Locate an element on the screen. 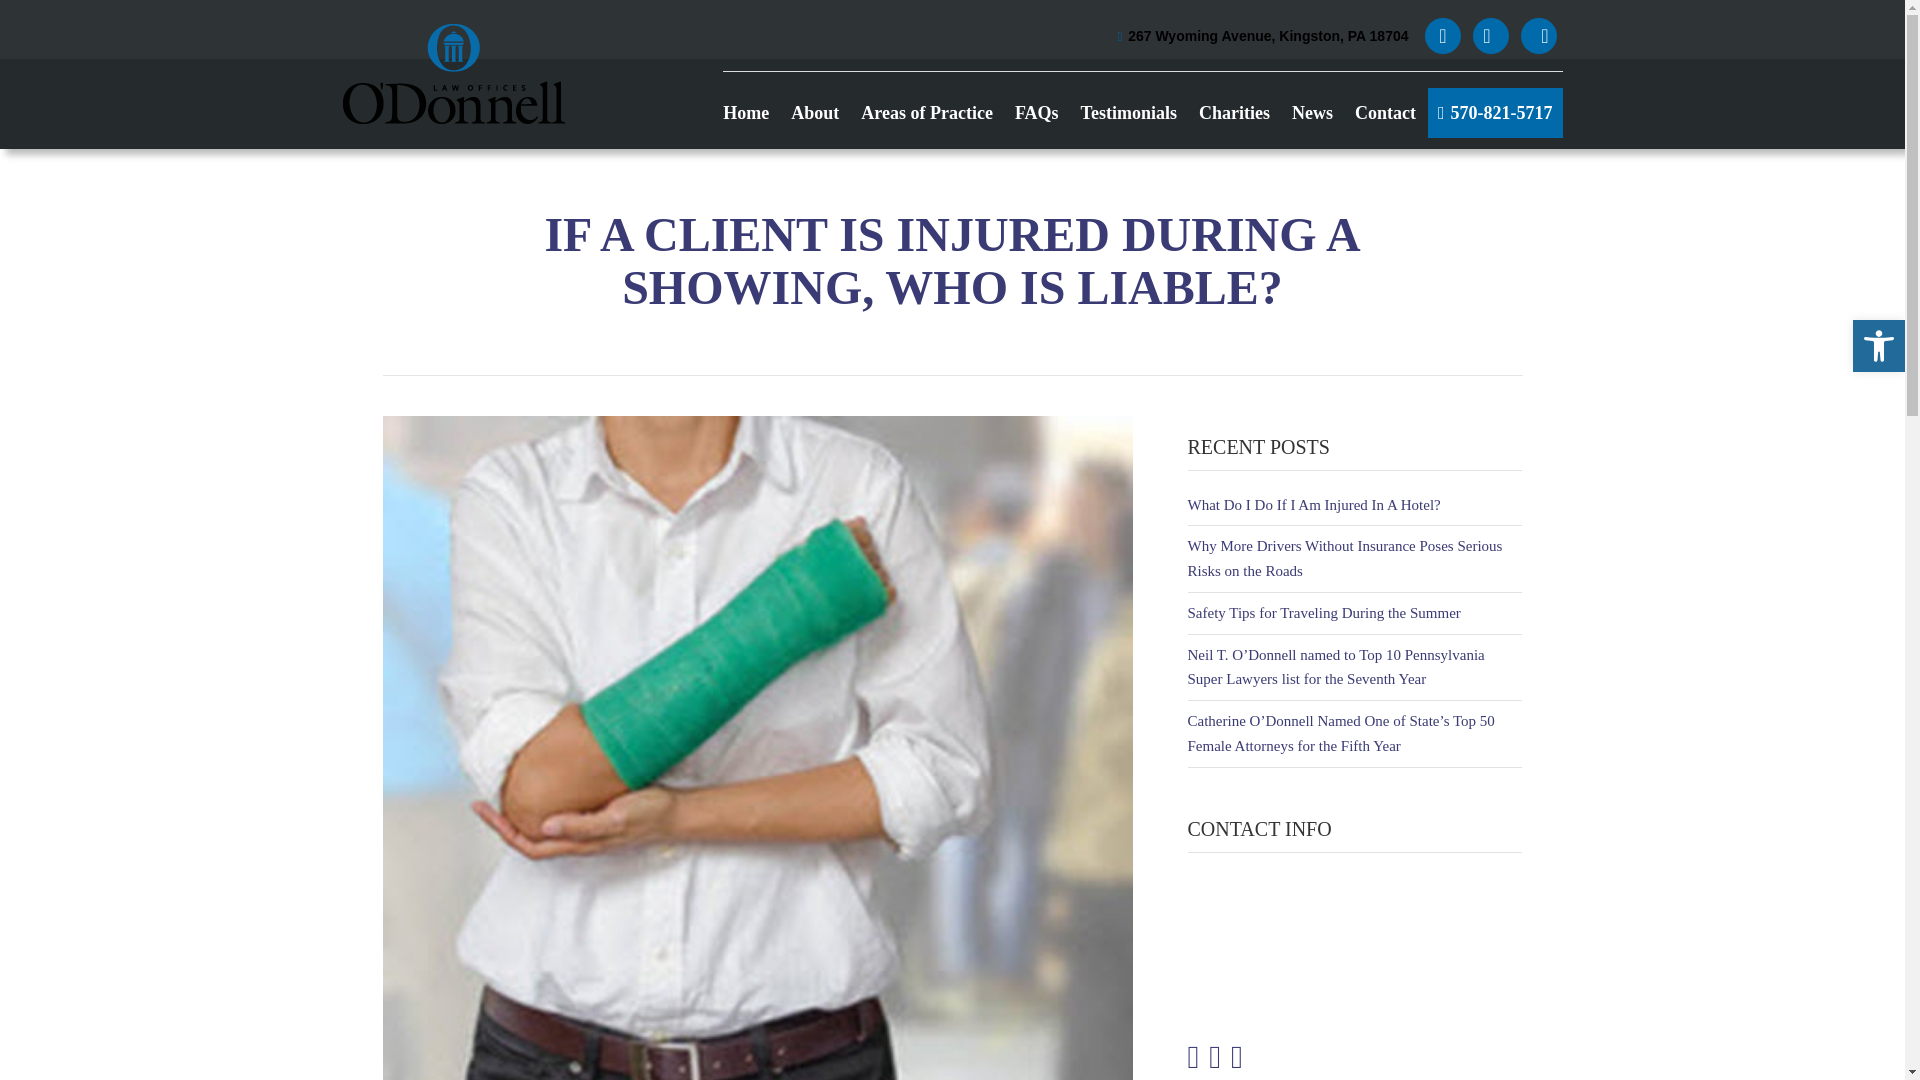 This screenshot has height=1080, width=1920. 570-821-5717 is located at coordinates (1496, 112).